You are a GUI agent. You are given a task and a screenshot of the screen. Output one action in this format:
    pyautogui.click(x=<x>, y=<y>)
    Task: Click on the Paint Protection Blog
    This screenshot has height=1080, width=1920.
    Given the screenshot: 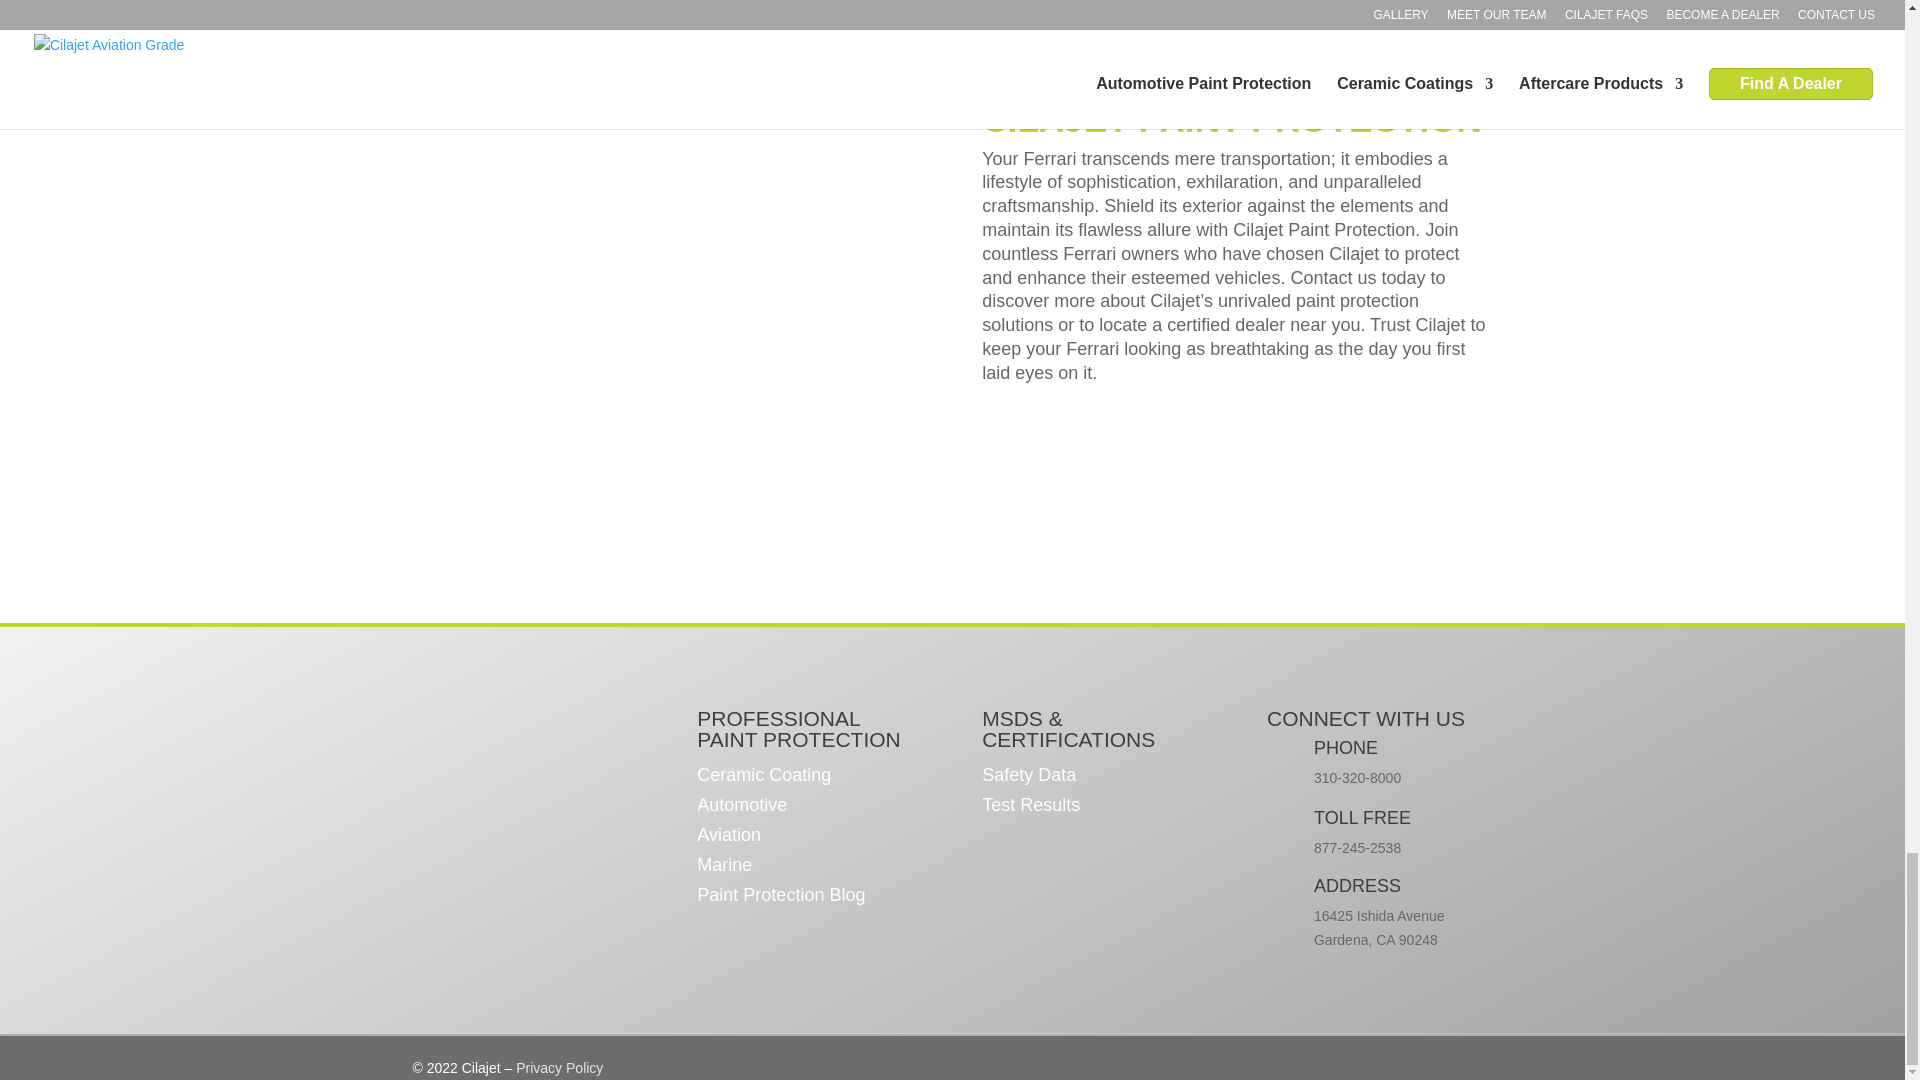 What is the action you would take?
    pyautogui.click(x=780, y=898)
    